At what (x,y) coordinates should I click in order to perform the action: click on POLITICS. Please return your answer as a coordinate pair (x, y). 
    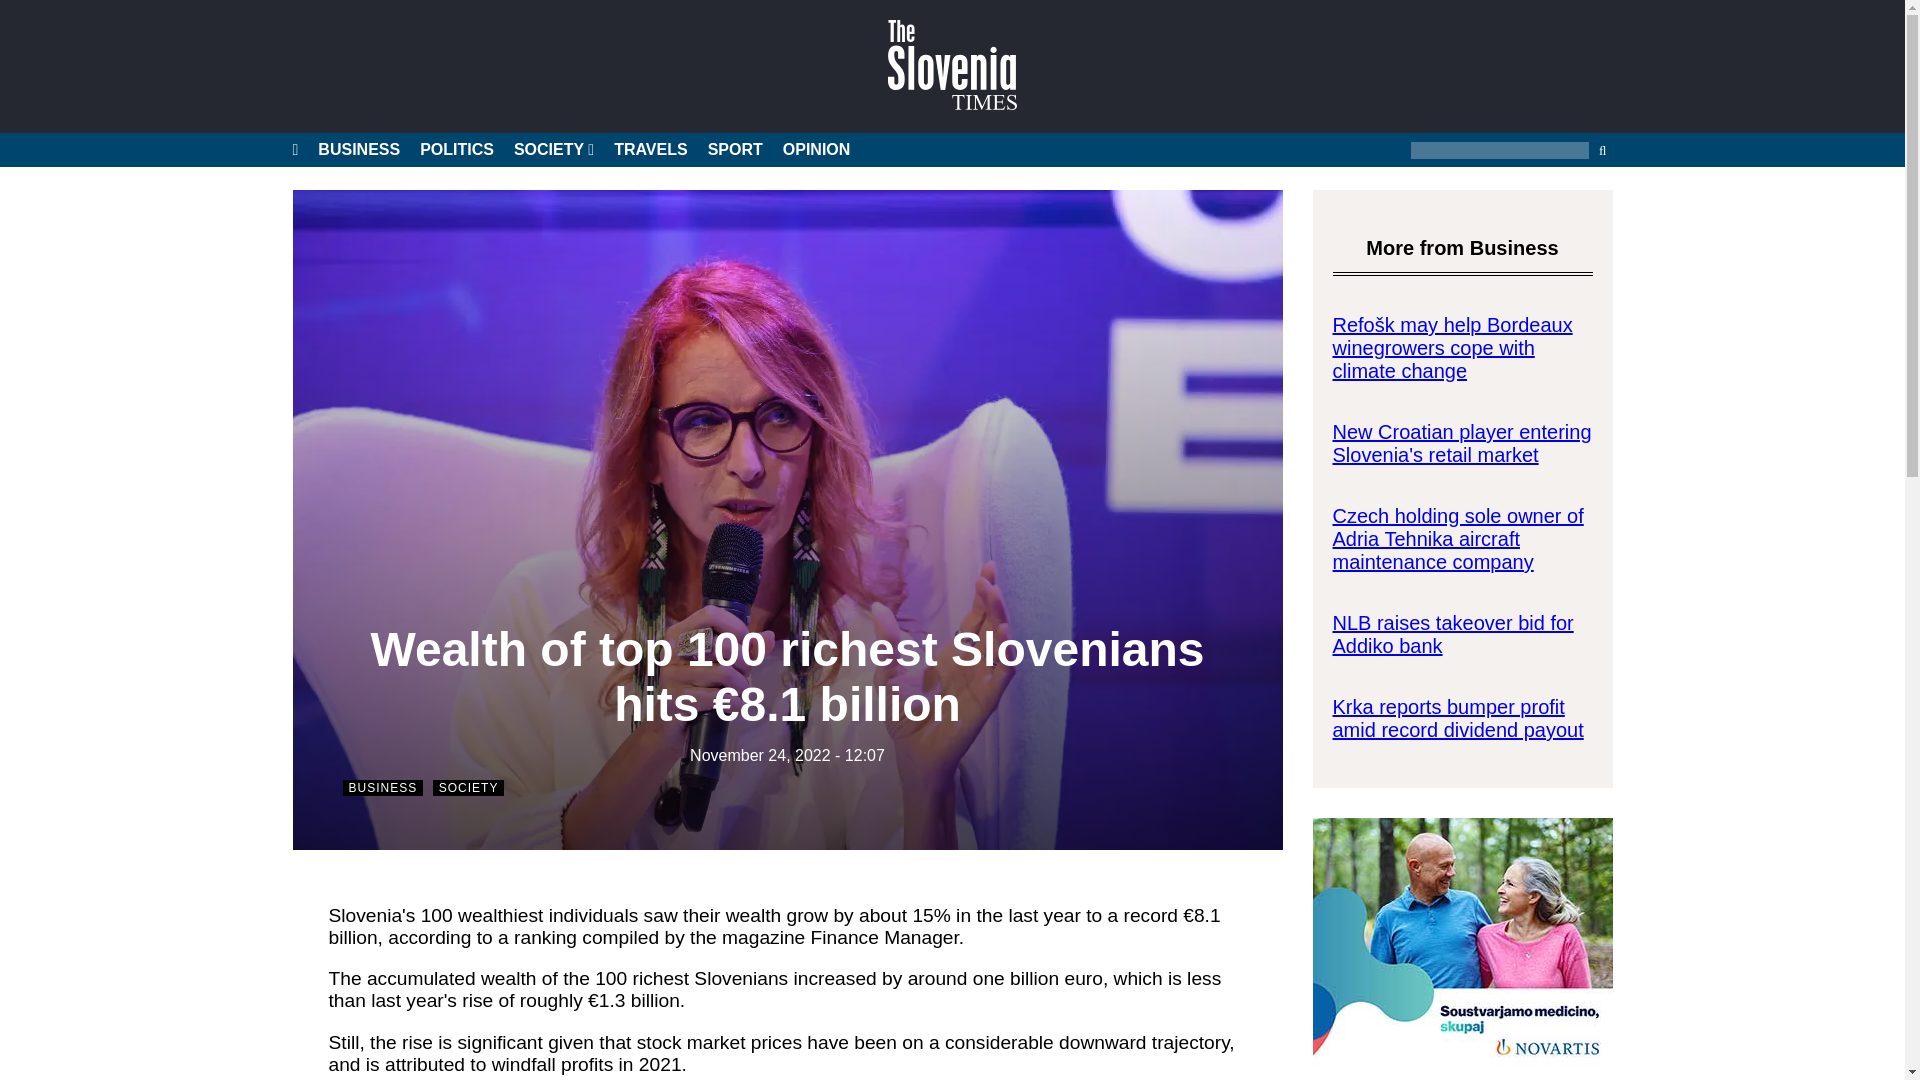
    Looking at the image, I should click on (456, 150).